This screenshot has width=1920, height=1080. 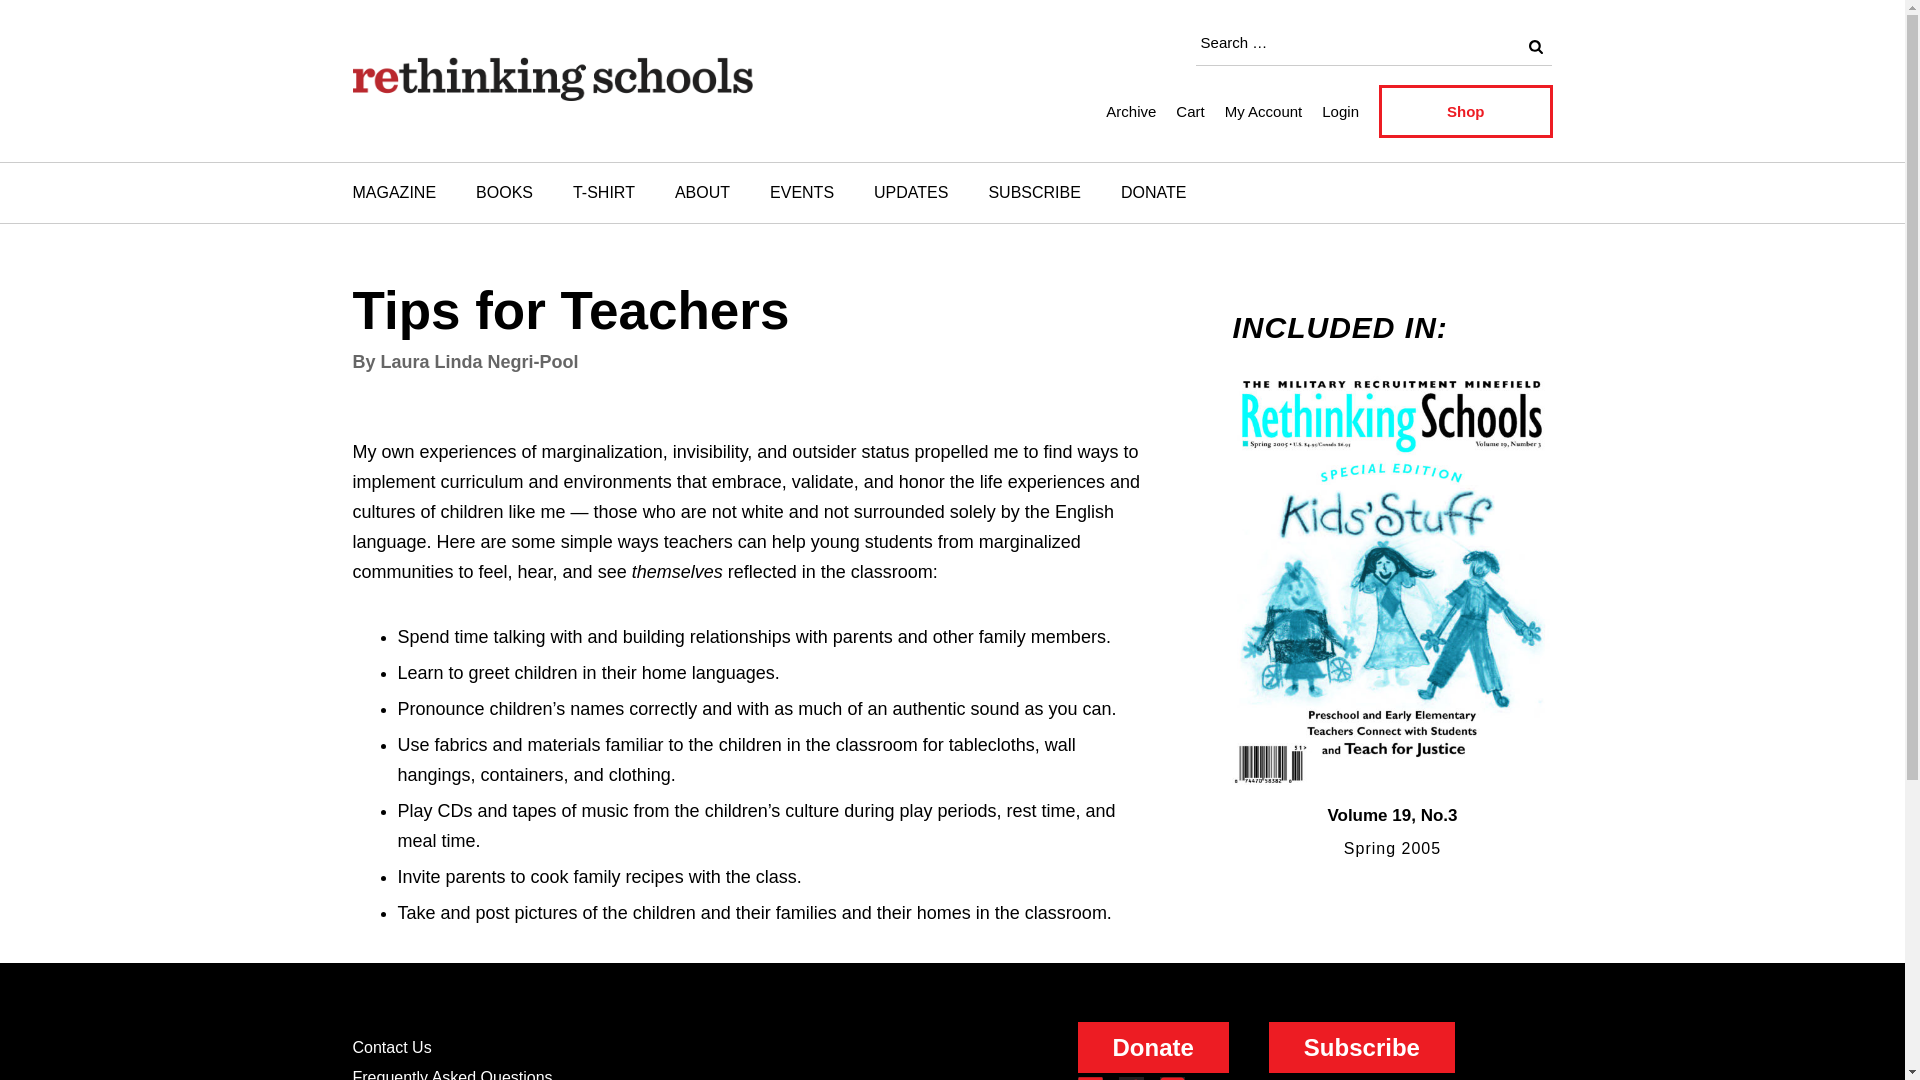 I want to click on Contact Us, so click(x=390, y=1047).